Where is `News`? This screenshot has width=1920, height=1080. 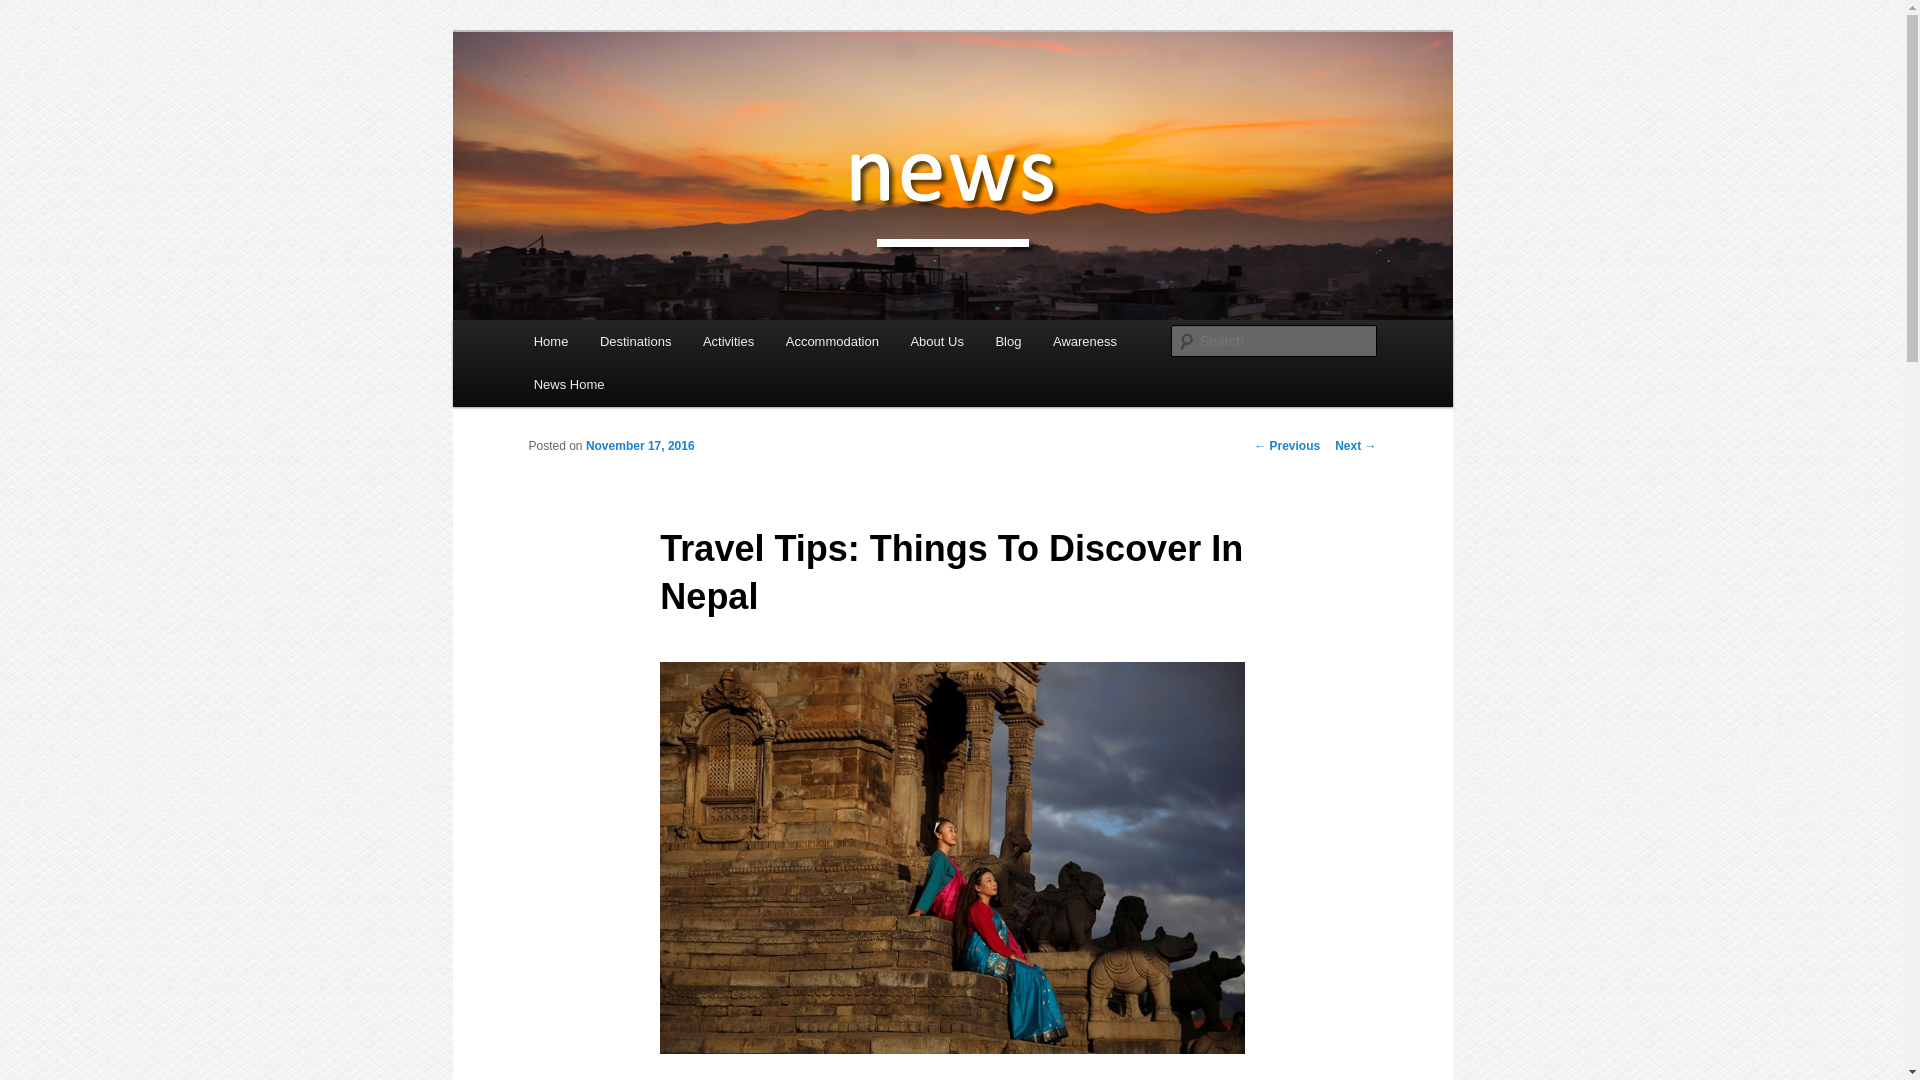 News is located at coordinates (567, 104).